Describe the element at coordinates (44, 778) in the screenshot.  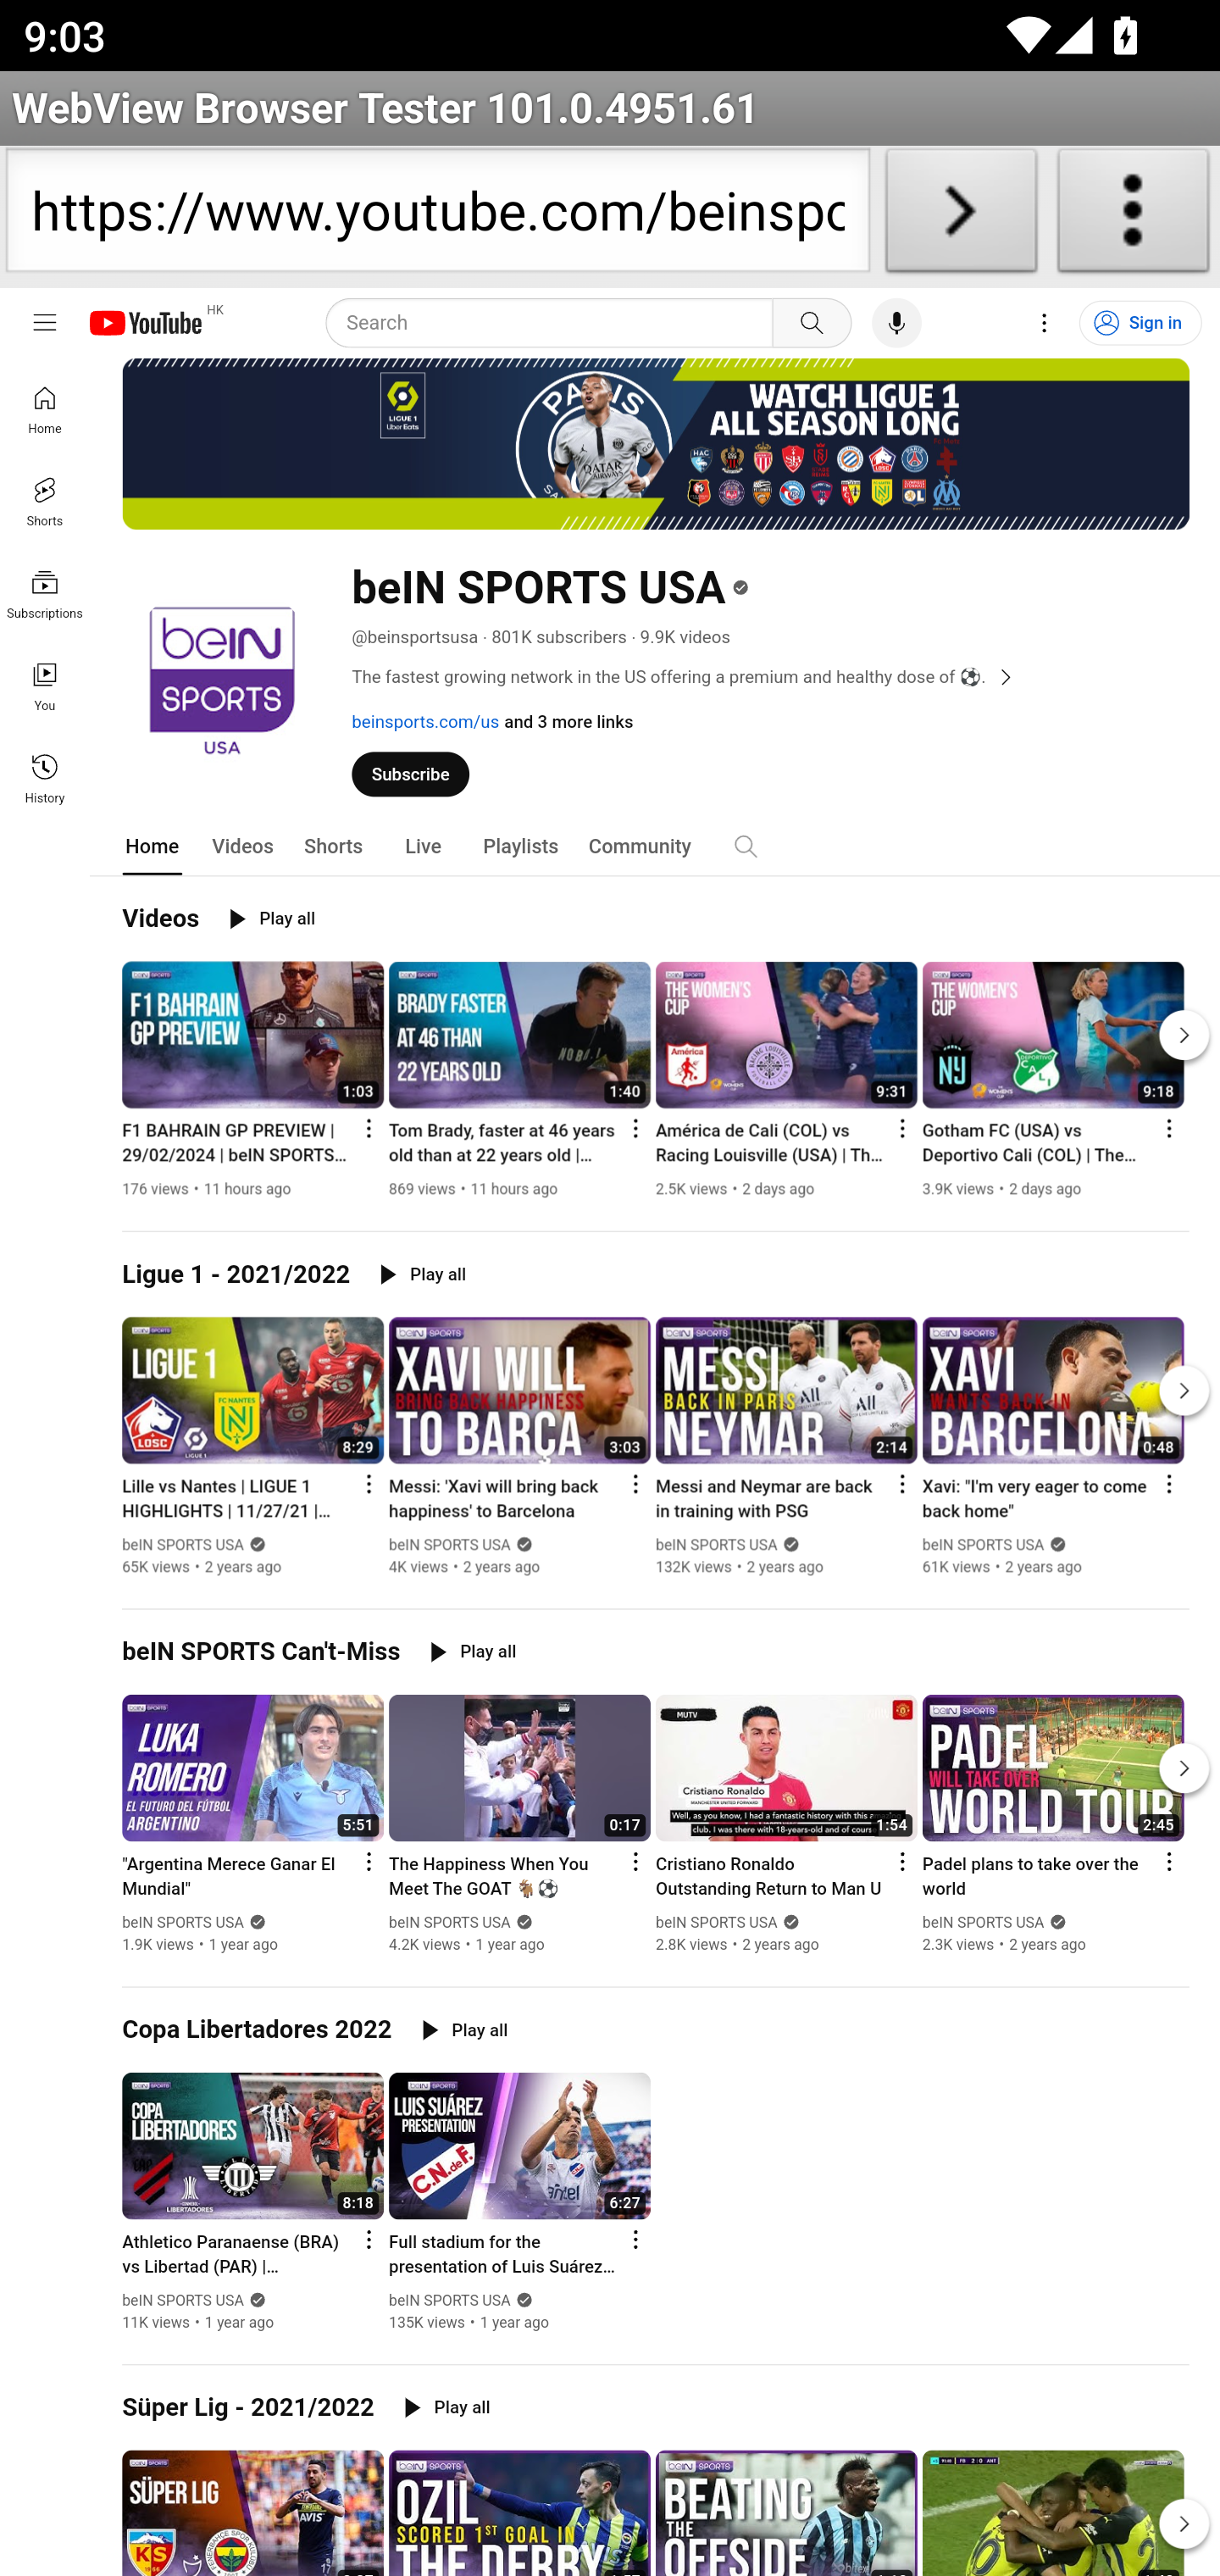
I see `History History History` at that location.